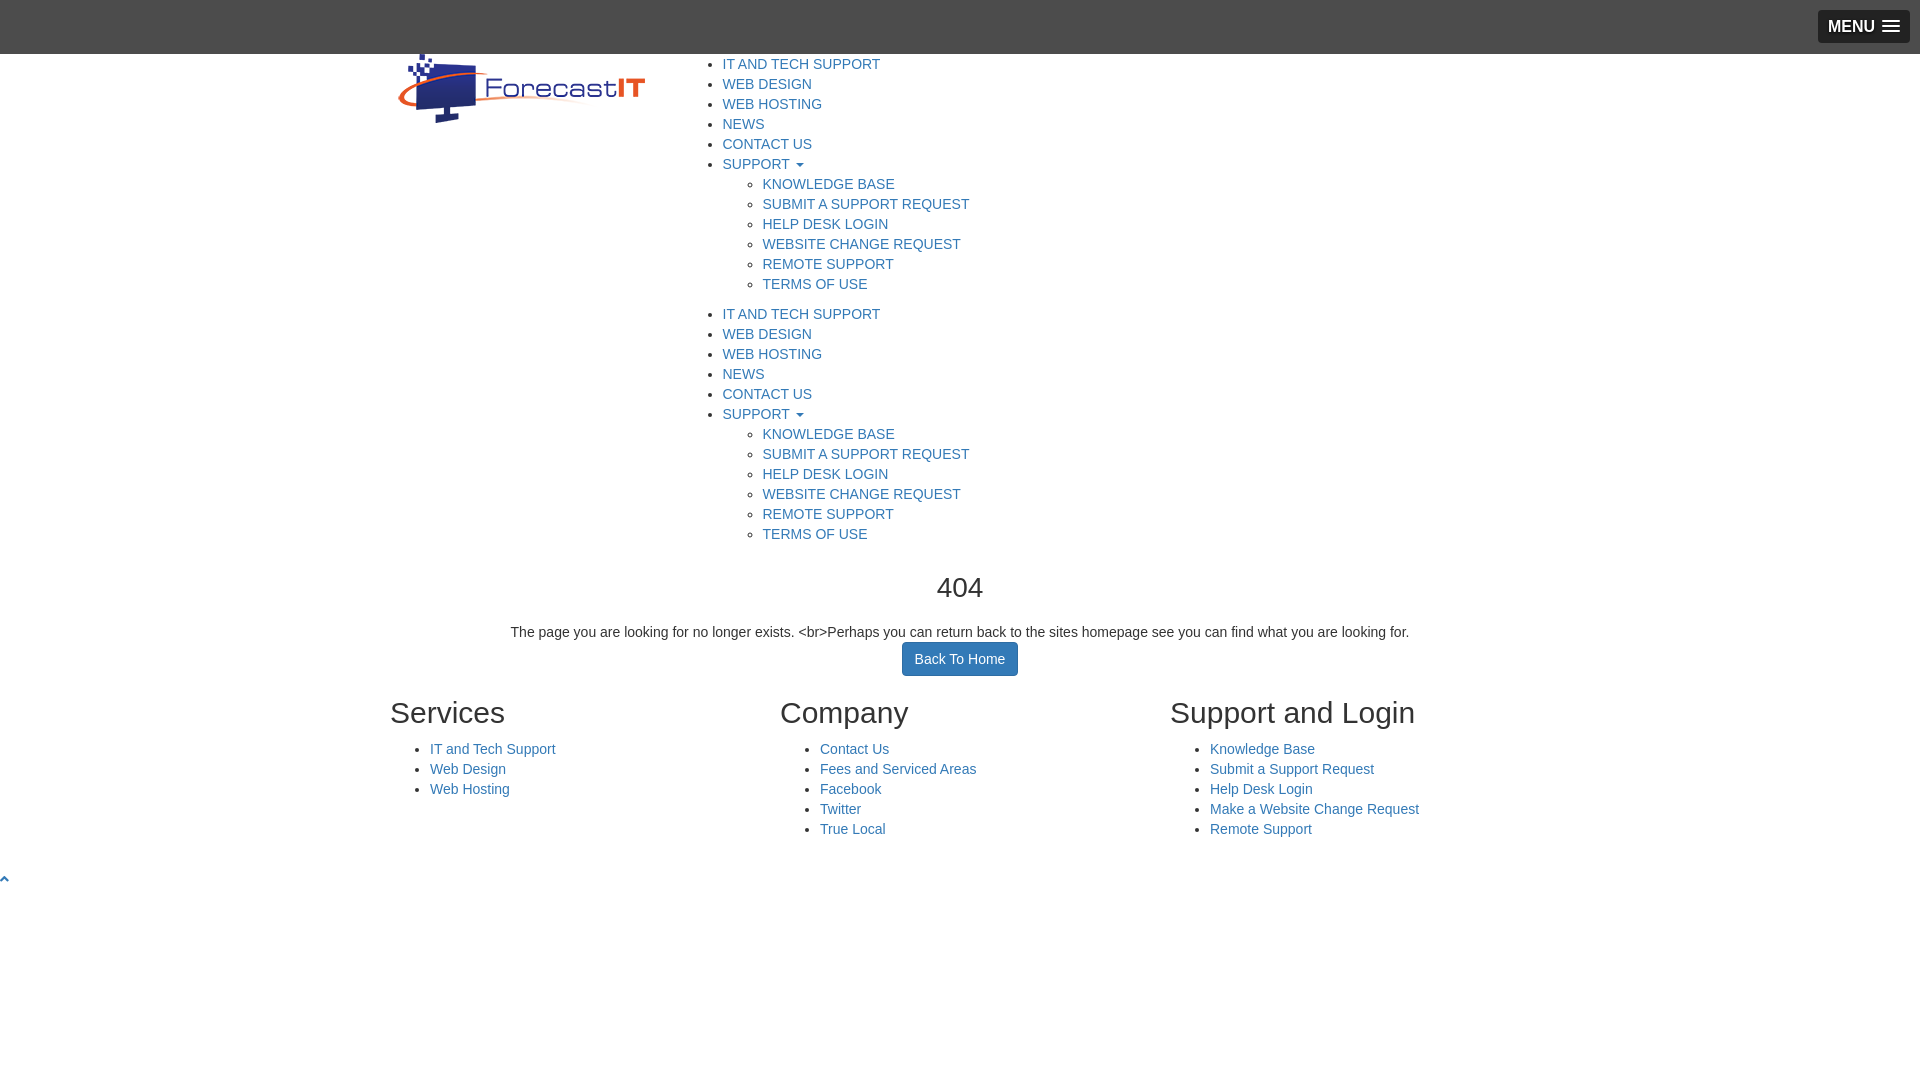  Describe the element at coordinates (828, 514) in the screenshot. I see `REMOTE SUPPORT` at that location.